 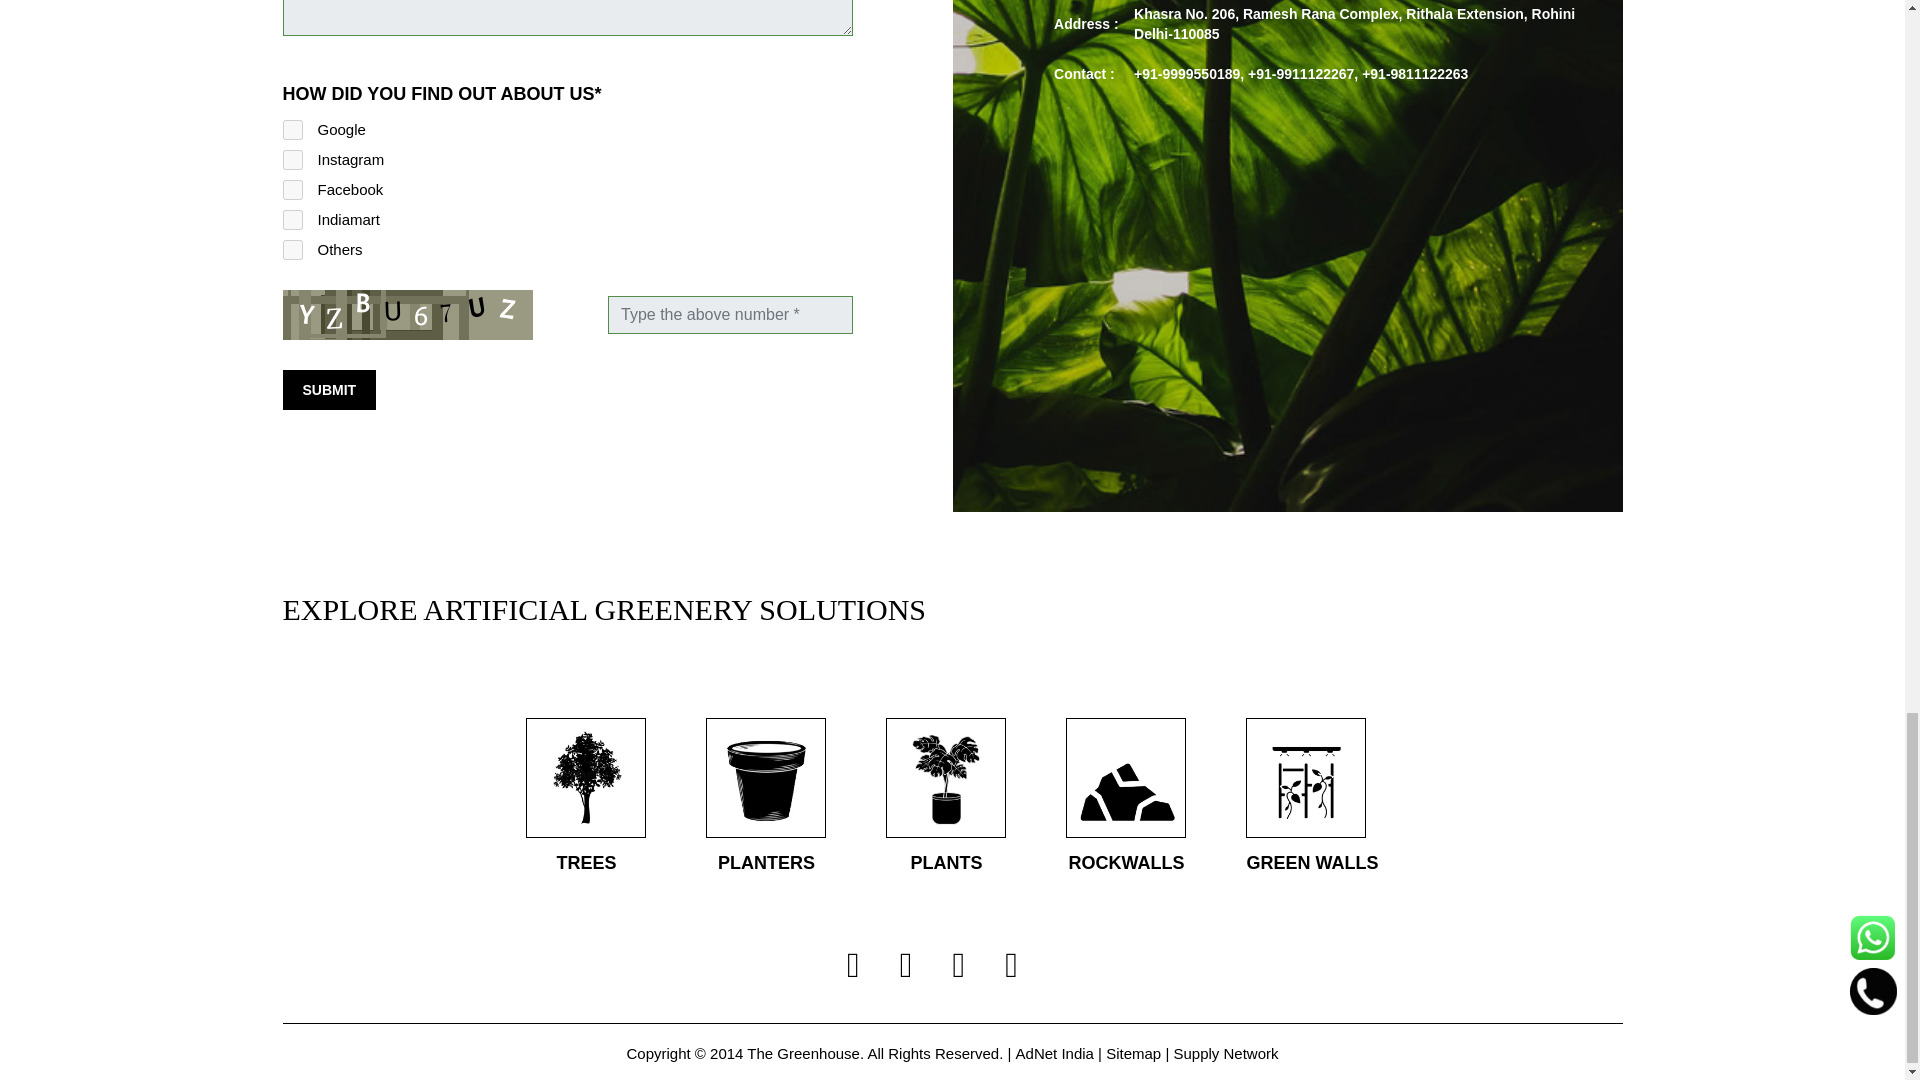 What do you see at coordinates (1054, 1054) in the screenshot?
I see `AdNet India` at bounding box center [1054, 1054].